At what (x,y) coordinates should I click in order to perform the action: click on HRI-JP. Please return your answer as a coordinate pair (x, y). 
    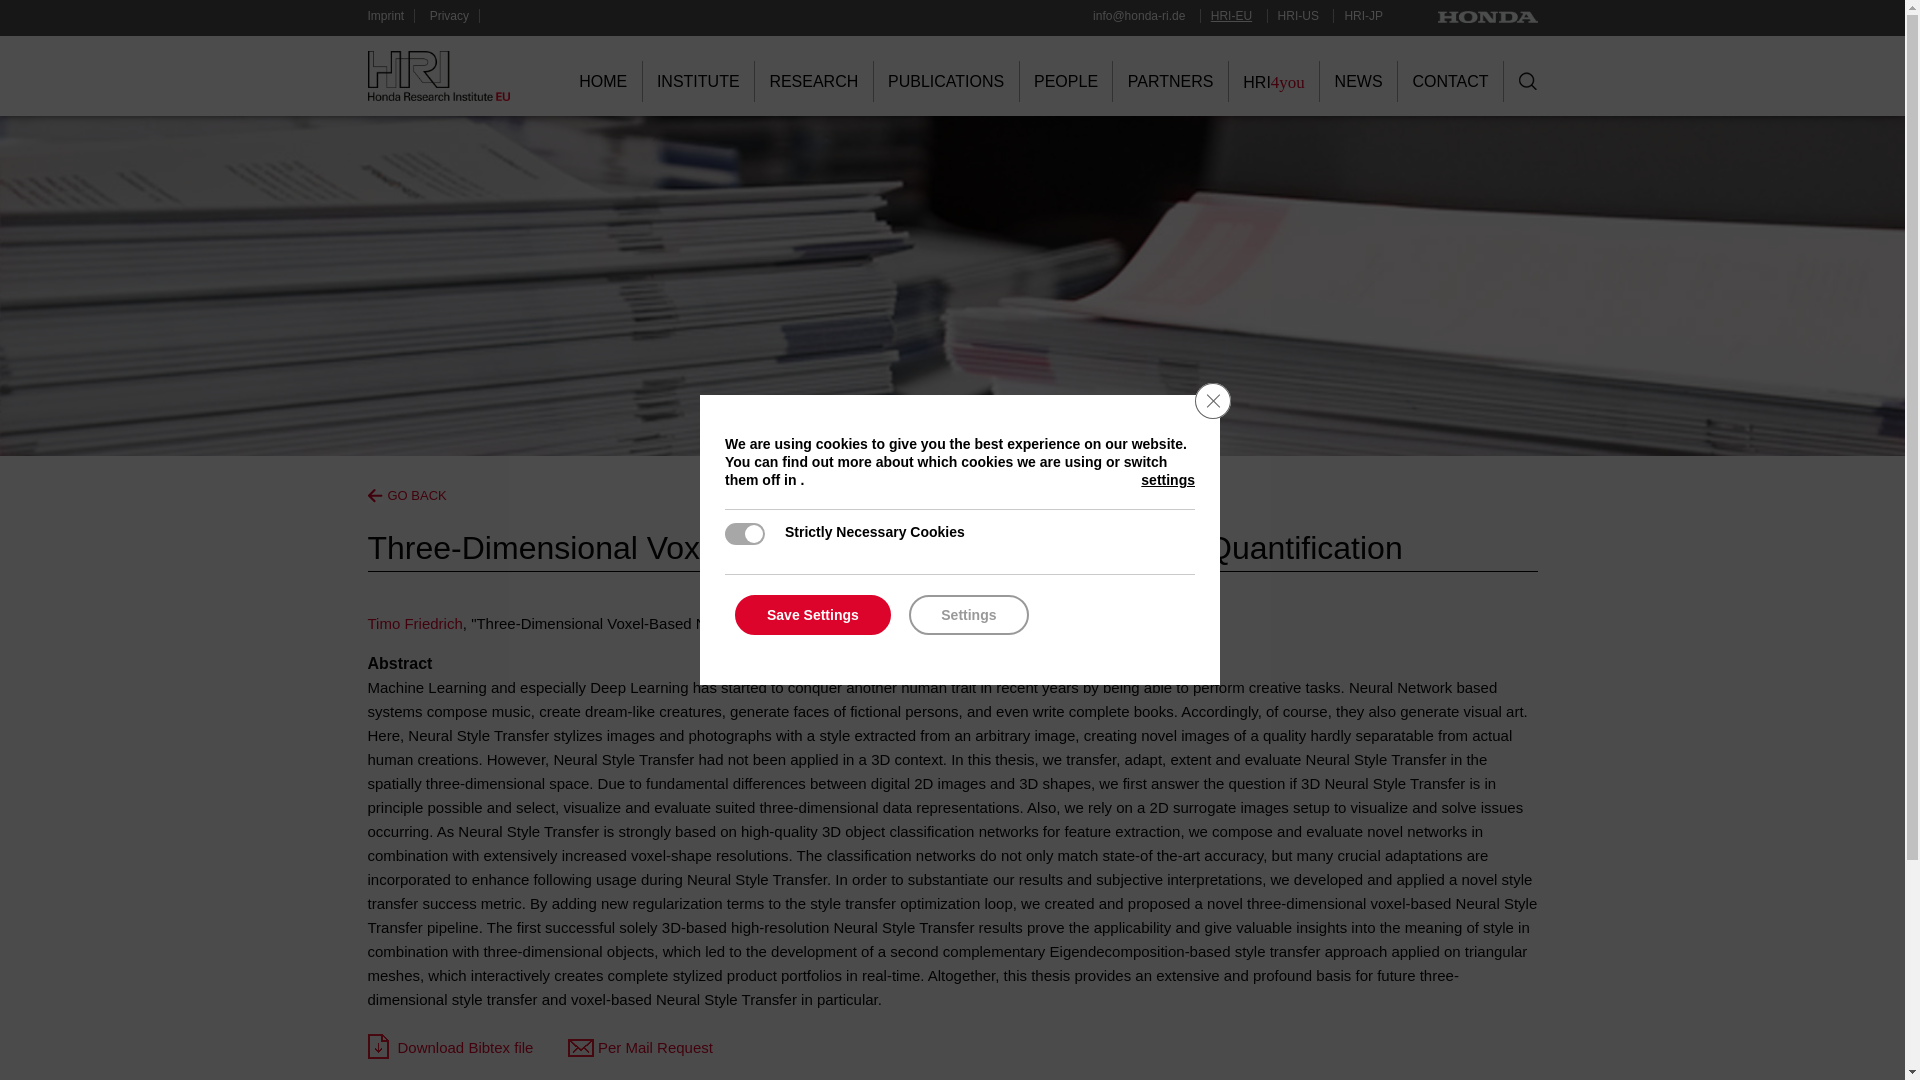
    Looking at the image, I should click on (1357, 15).